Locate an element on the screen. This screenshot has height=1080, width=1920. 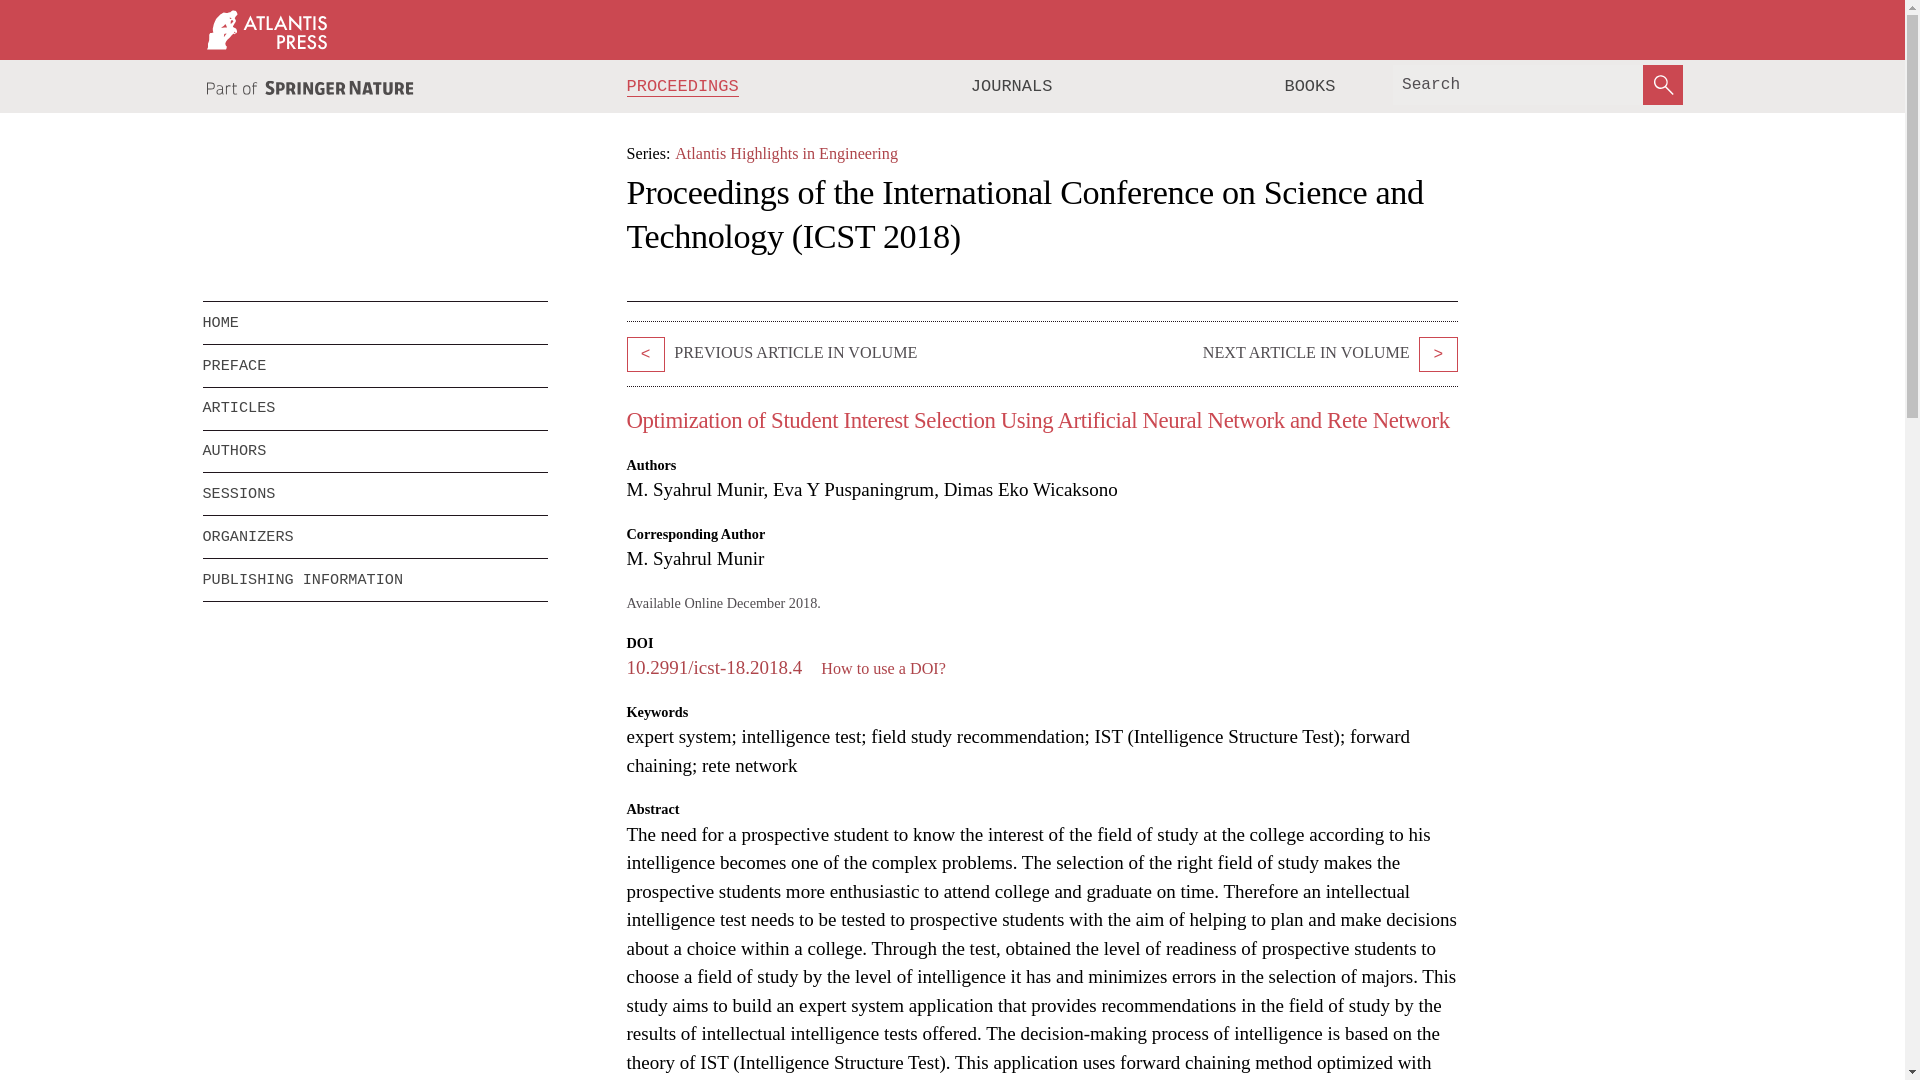
BOOKS is located at coordinates (1309, 86).